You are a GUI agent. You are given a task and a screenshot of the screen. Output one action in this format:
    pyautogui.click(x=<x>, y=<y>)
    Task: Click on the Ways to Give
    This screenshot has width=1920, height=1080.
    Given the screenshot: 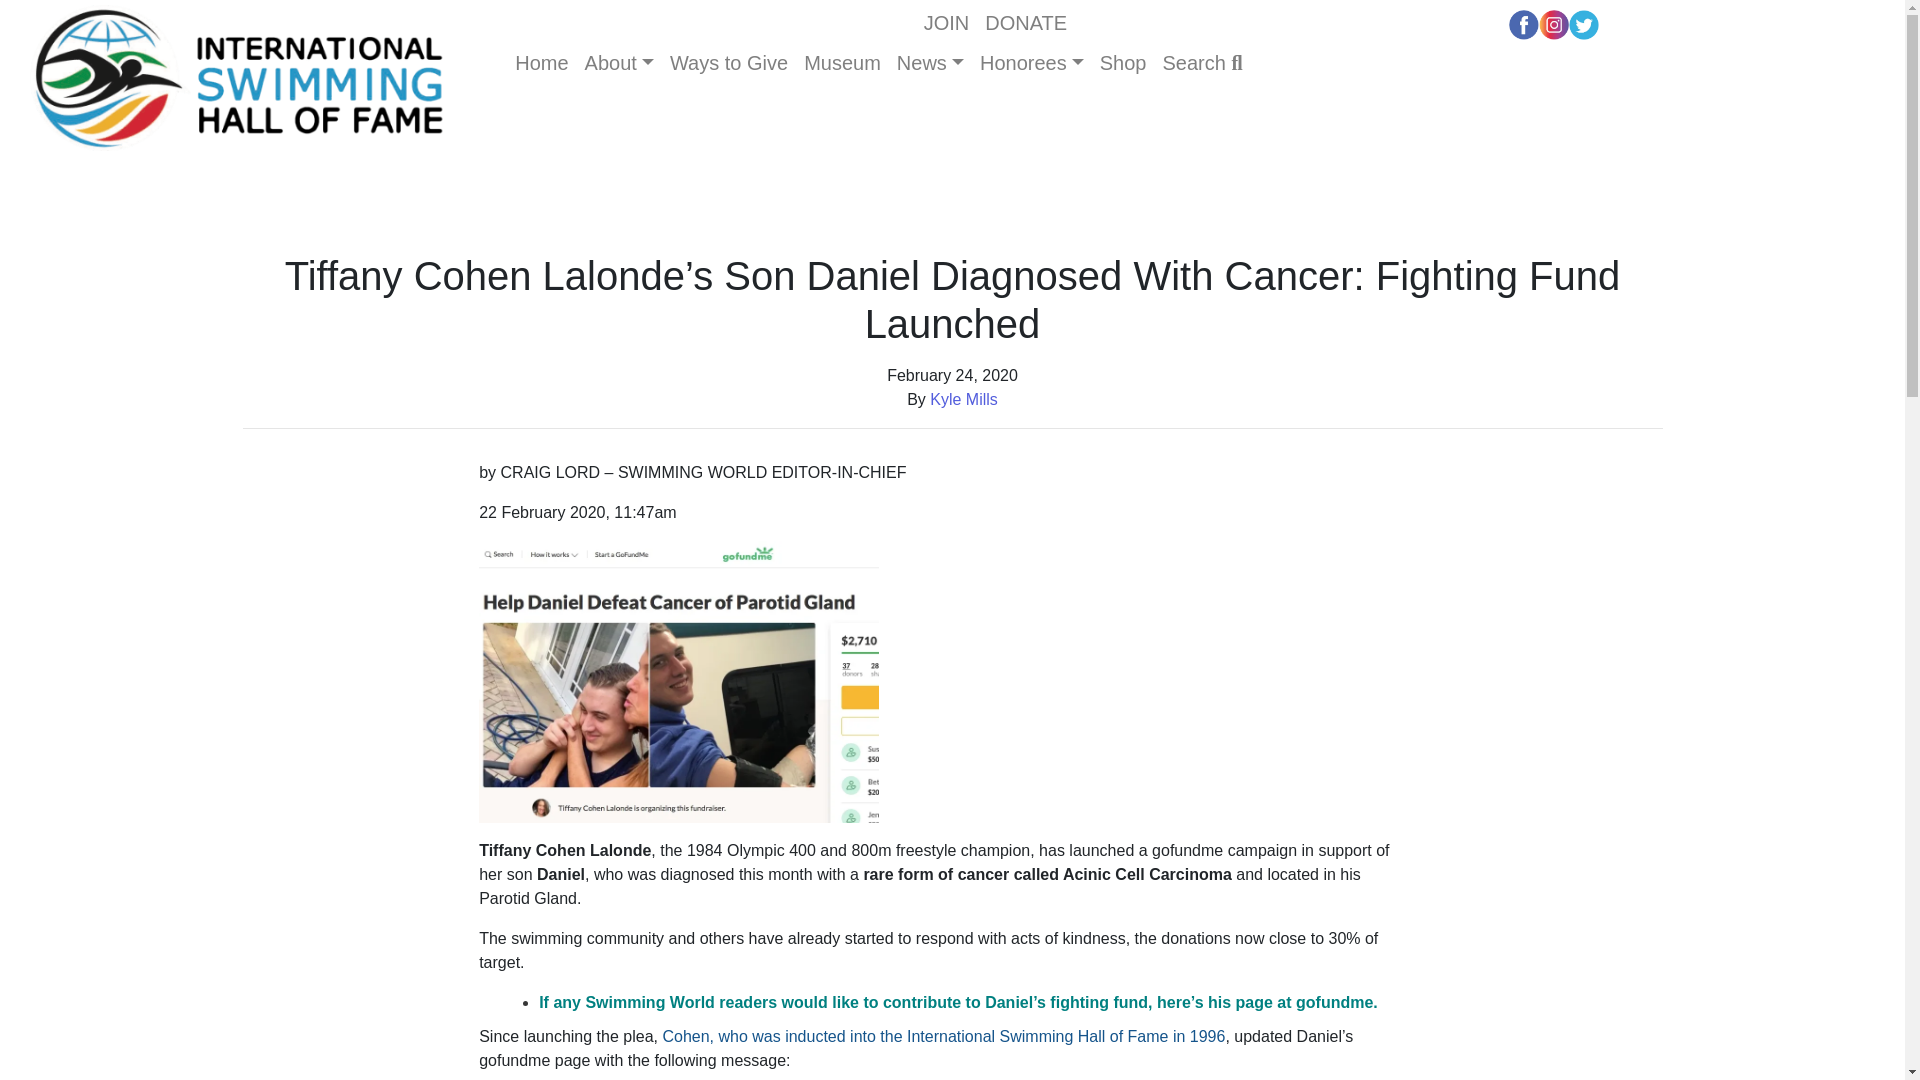 What is the action you would take?
    pyautogui.click(x=729, y=62)
    